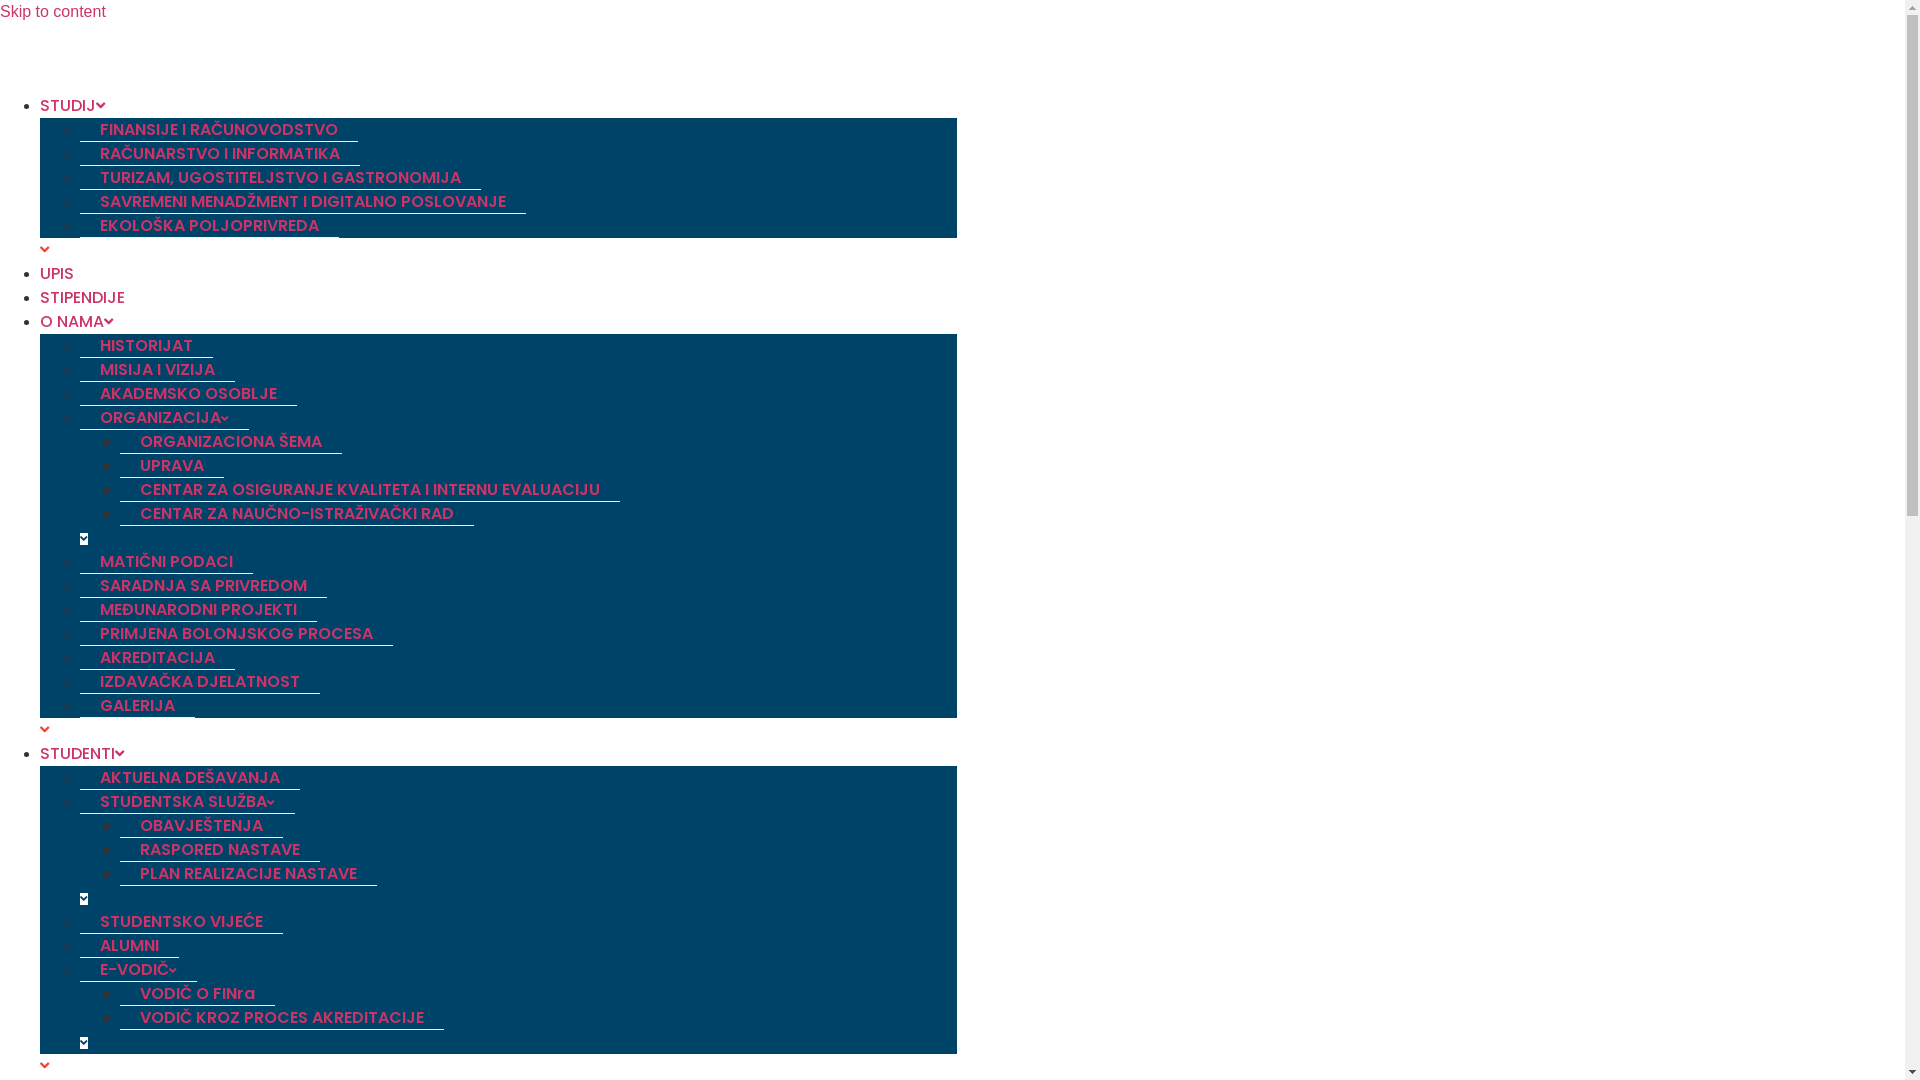  I want to click on SARADNJA SA PRIVREDOM, so click(204, 586).